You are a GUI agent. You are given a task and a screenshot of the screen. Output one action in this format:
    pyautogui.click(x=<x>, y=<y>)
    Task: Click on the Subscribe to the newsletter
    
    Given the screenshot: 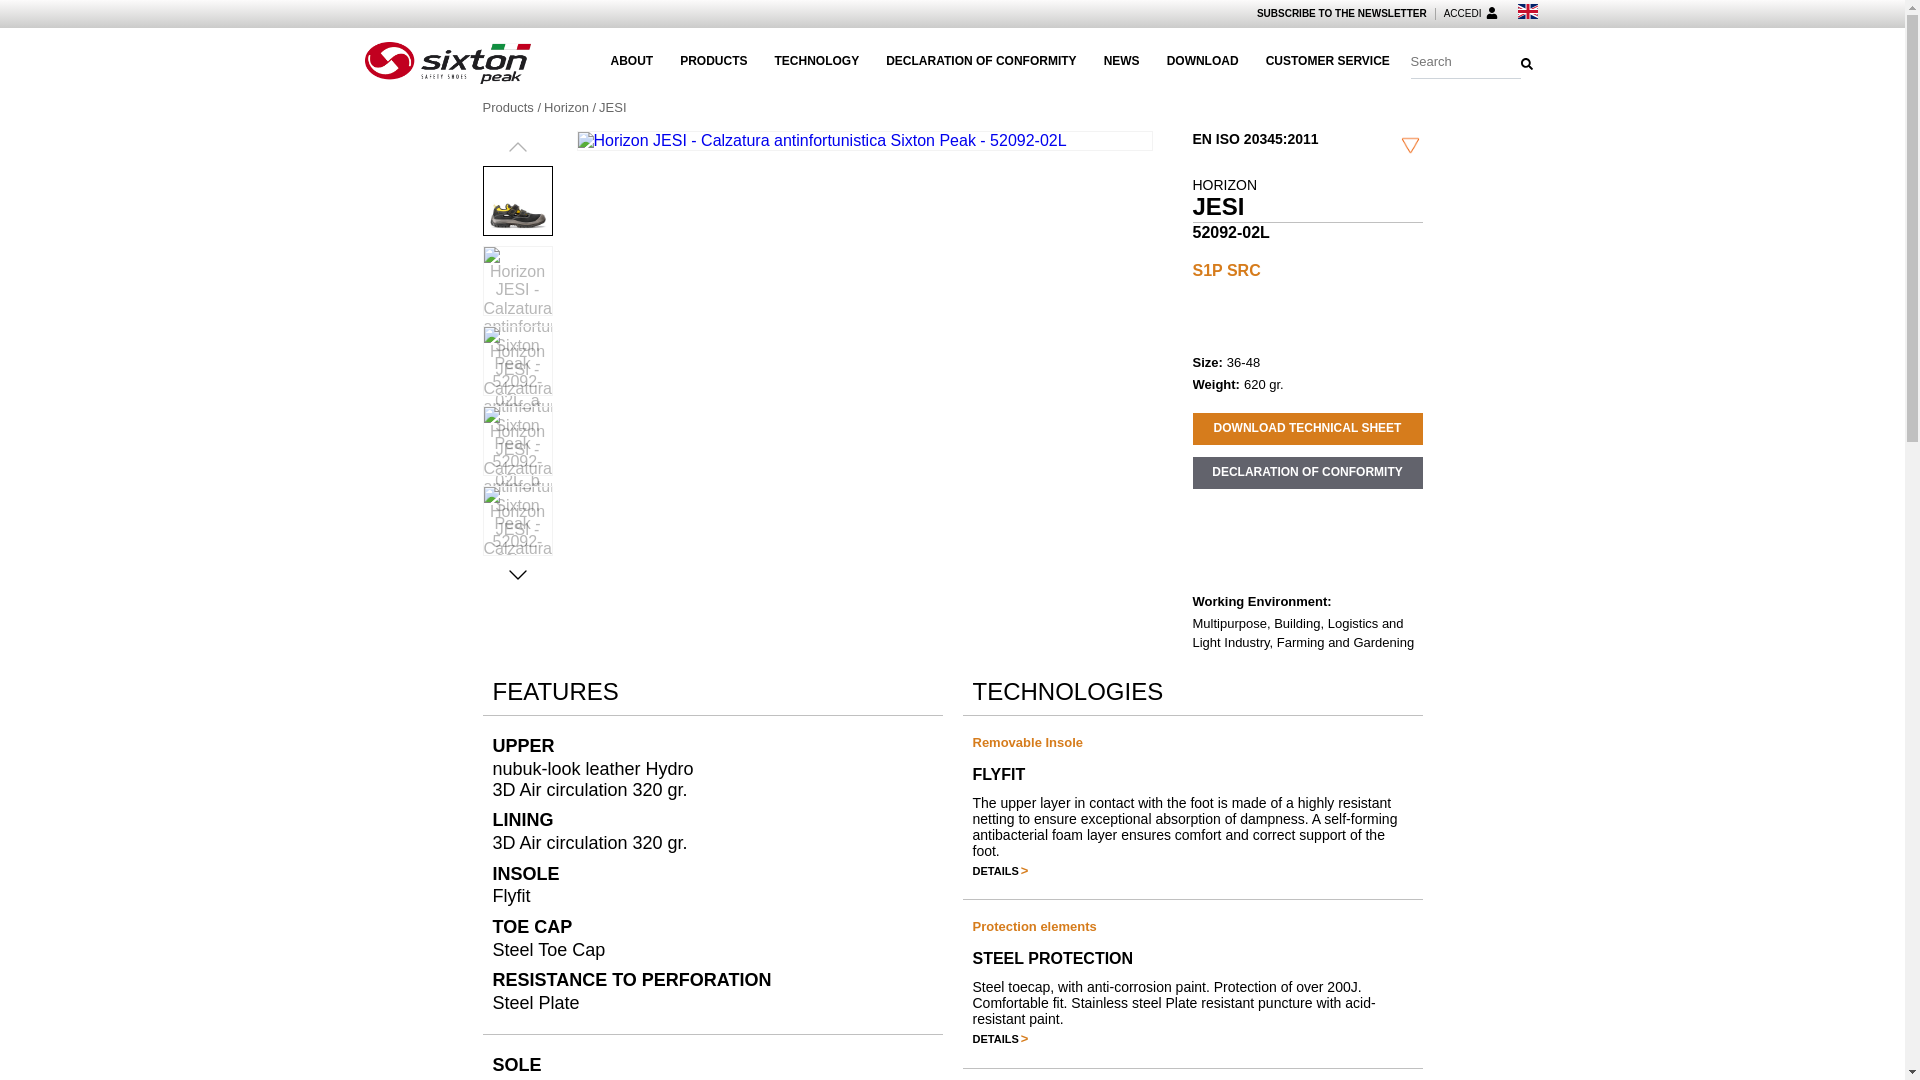 What is the action you would take?
    pyautogui.click(x=1342, y=14)
    